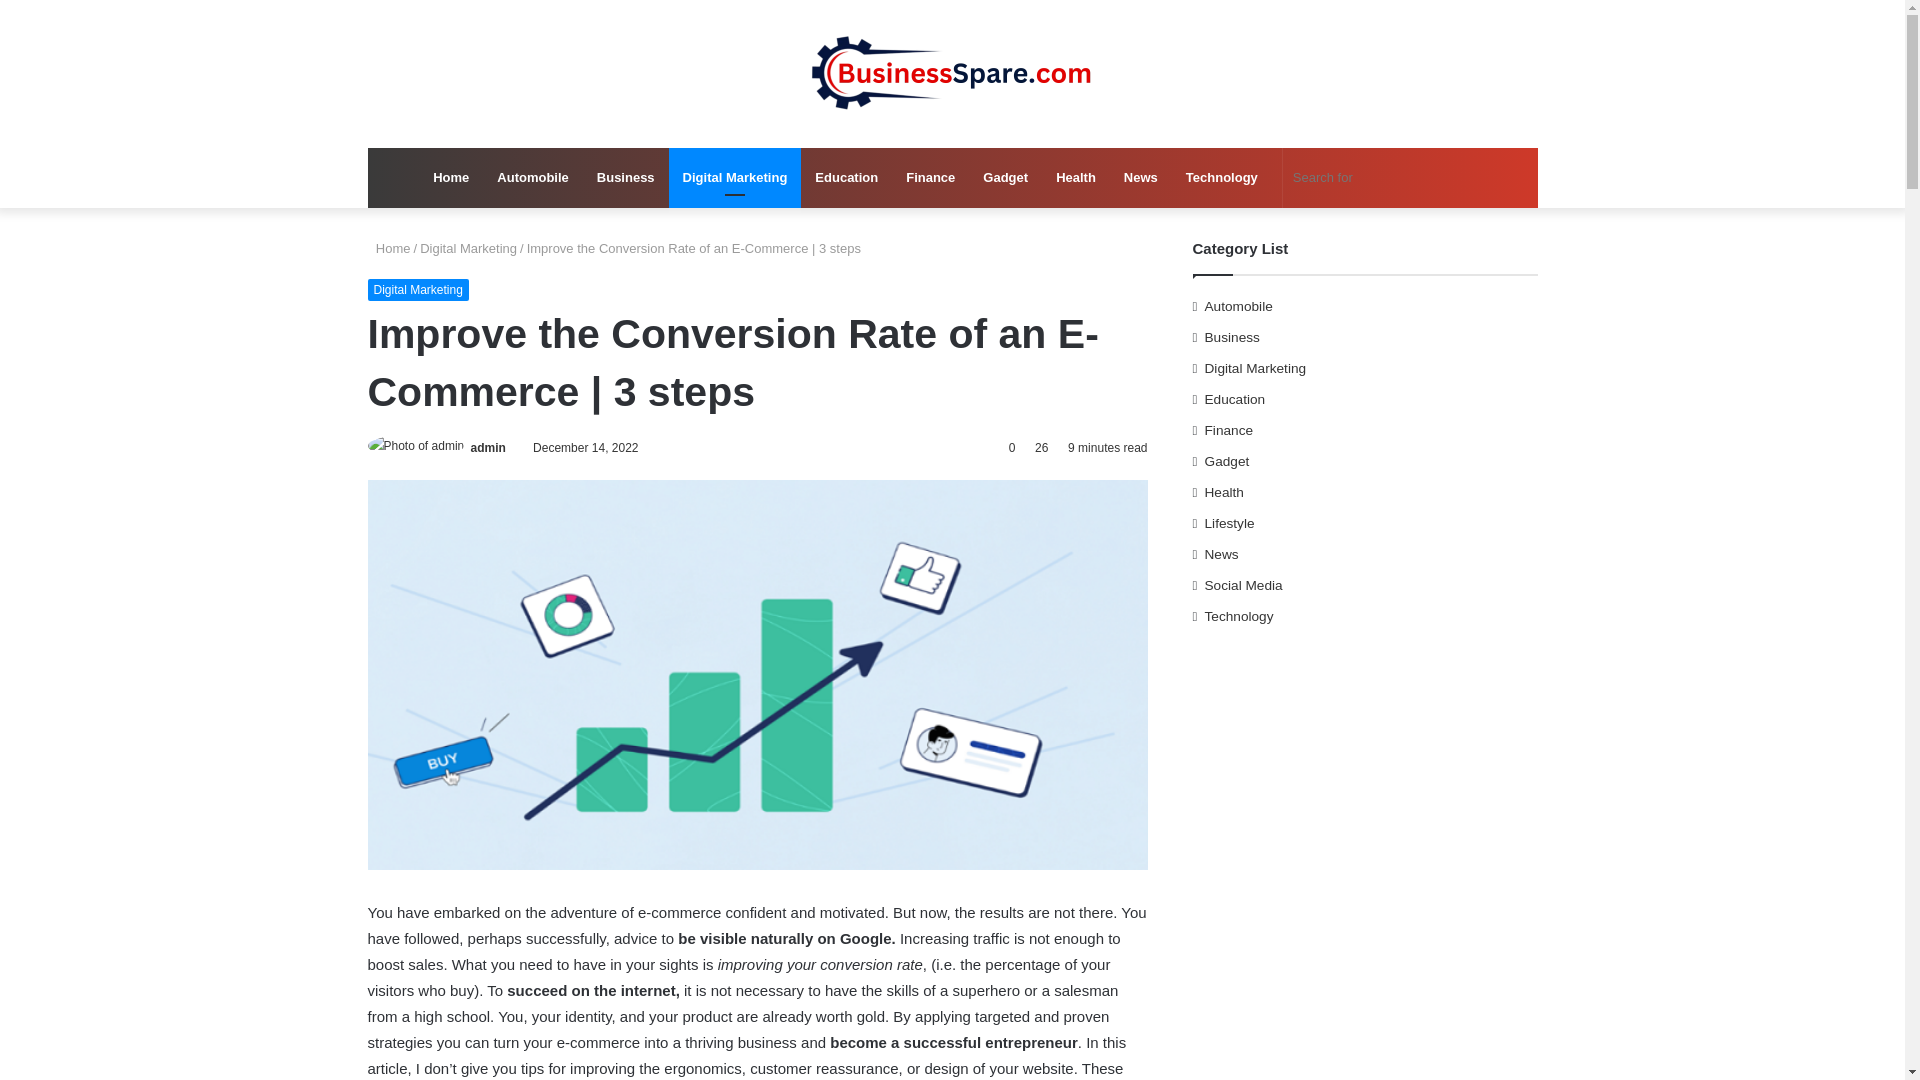 The height and width of the screenshot is (1080, 1920). I want to click on Search for, so click(1384, 178).